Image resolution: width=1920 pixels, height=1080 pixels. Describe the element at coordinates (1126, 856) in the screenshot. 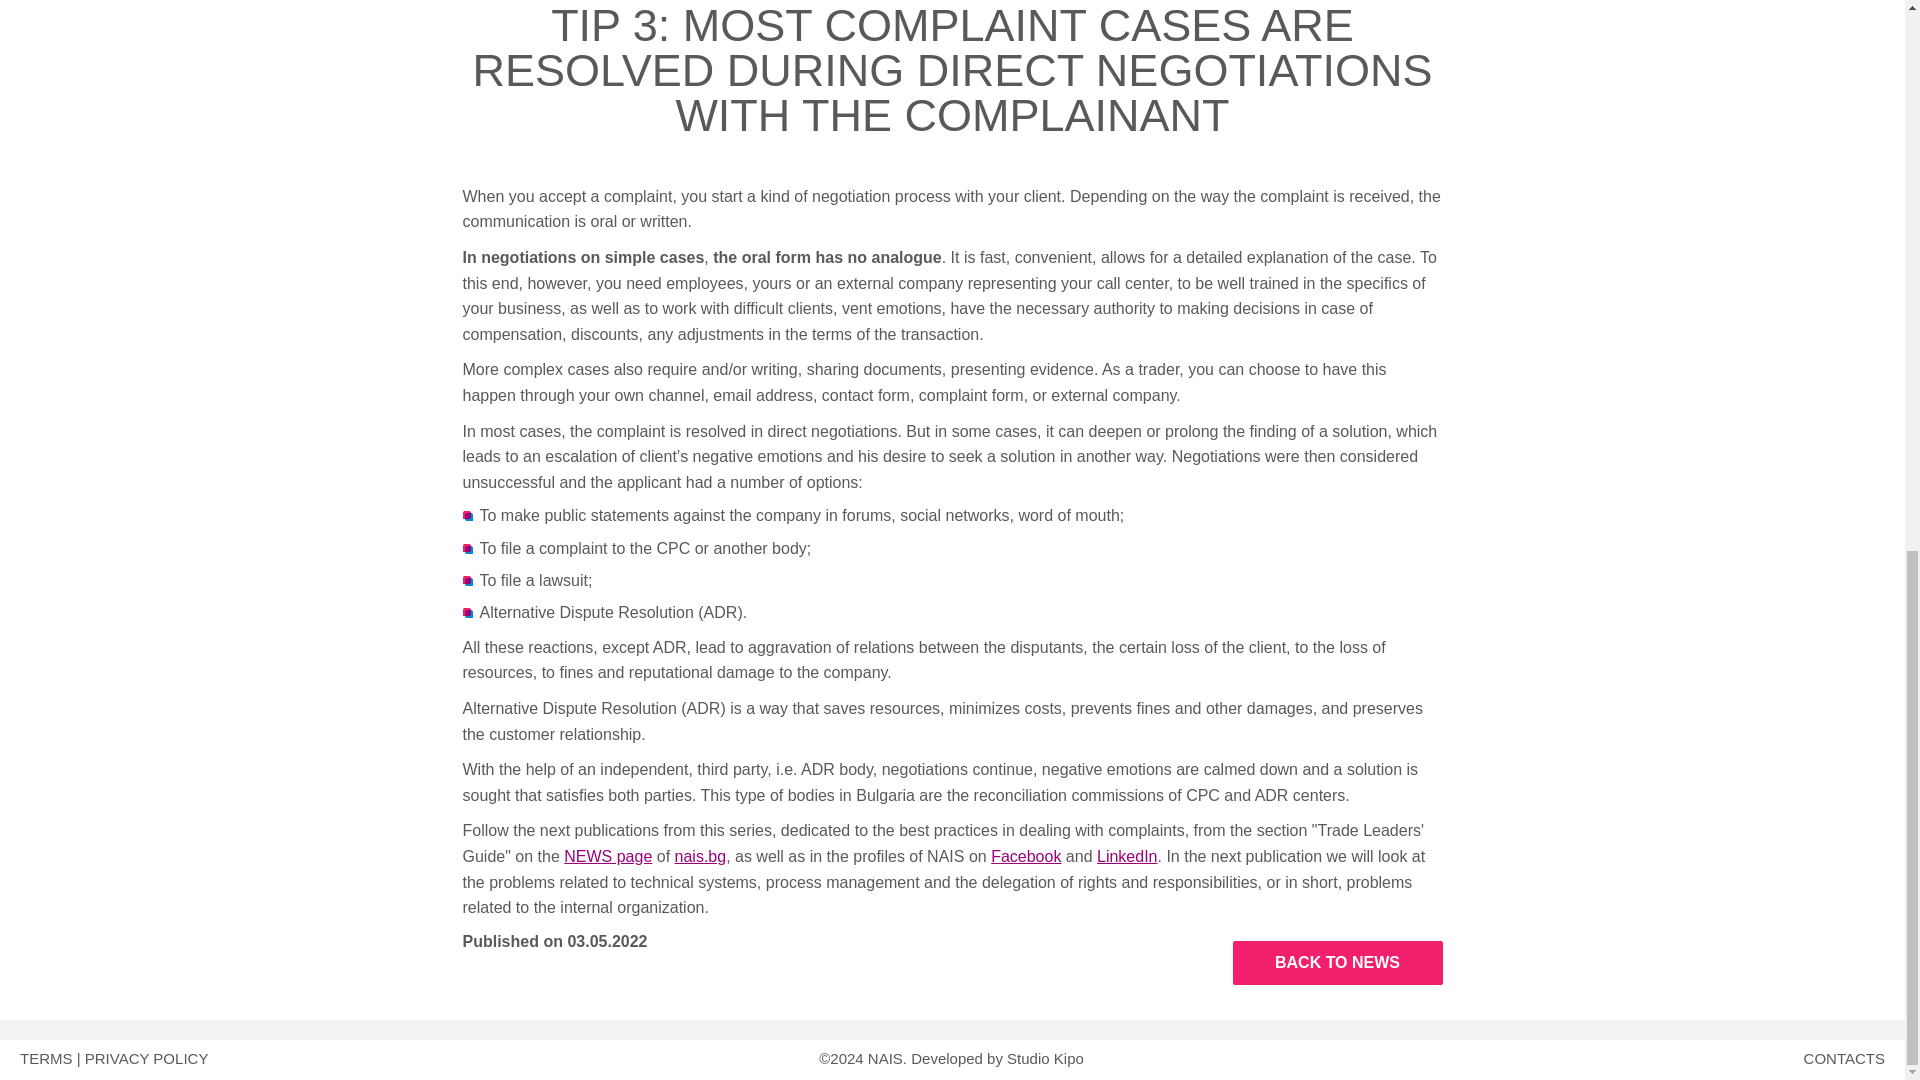

I see `LinkedIn` at that location.